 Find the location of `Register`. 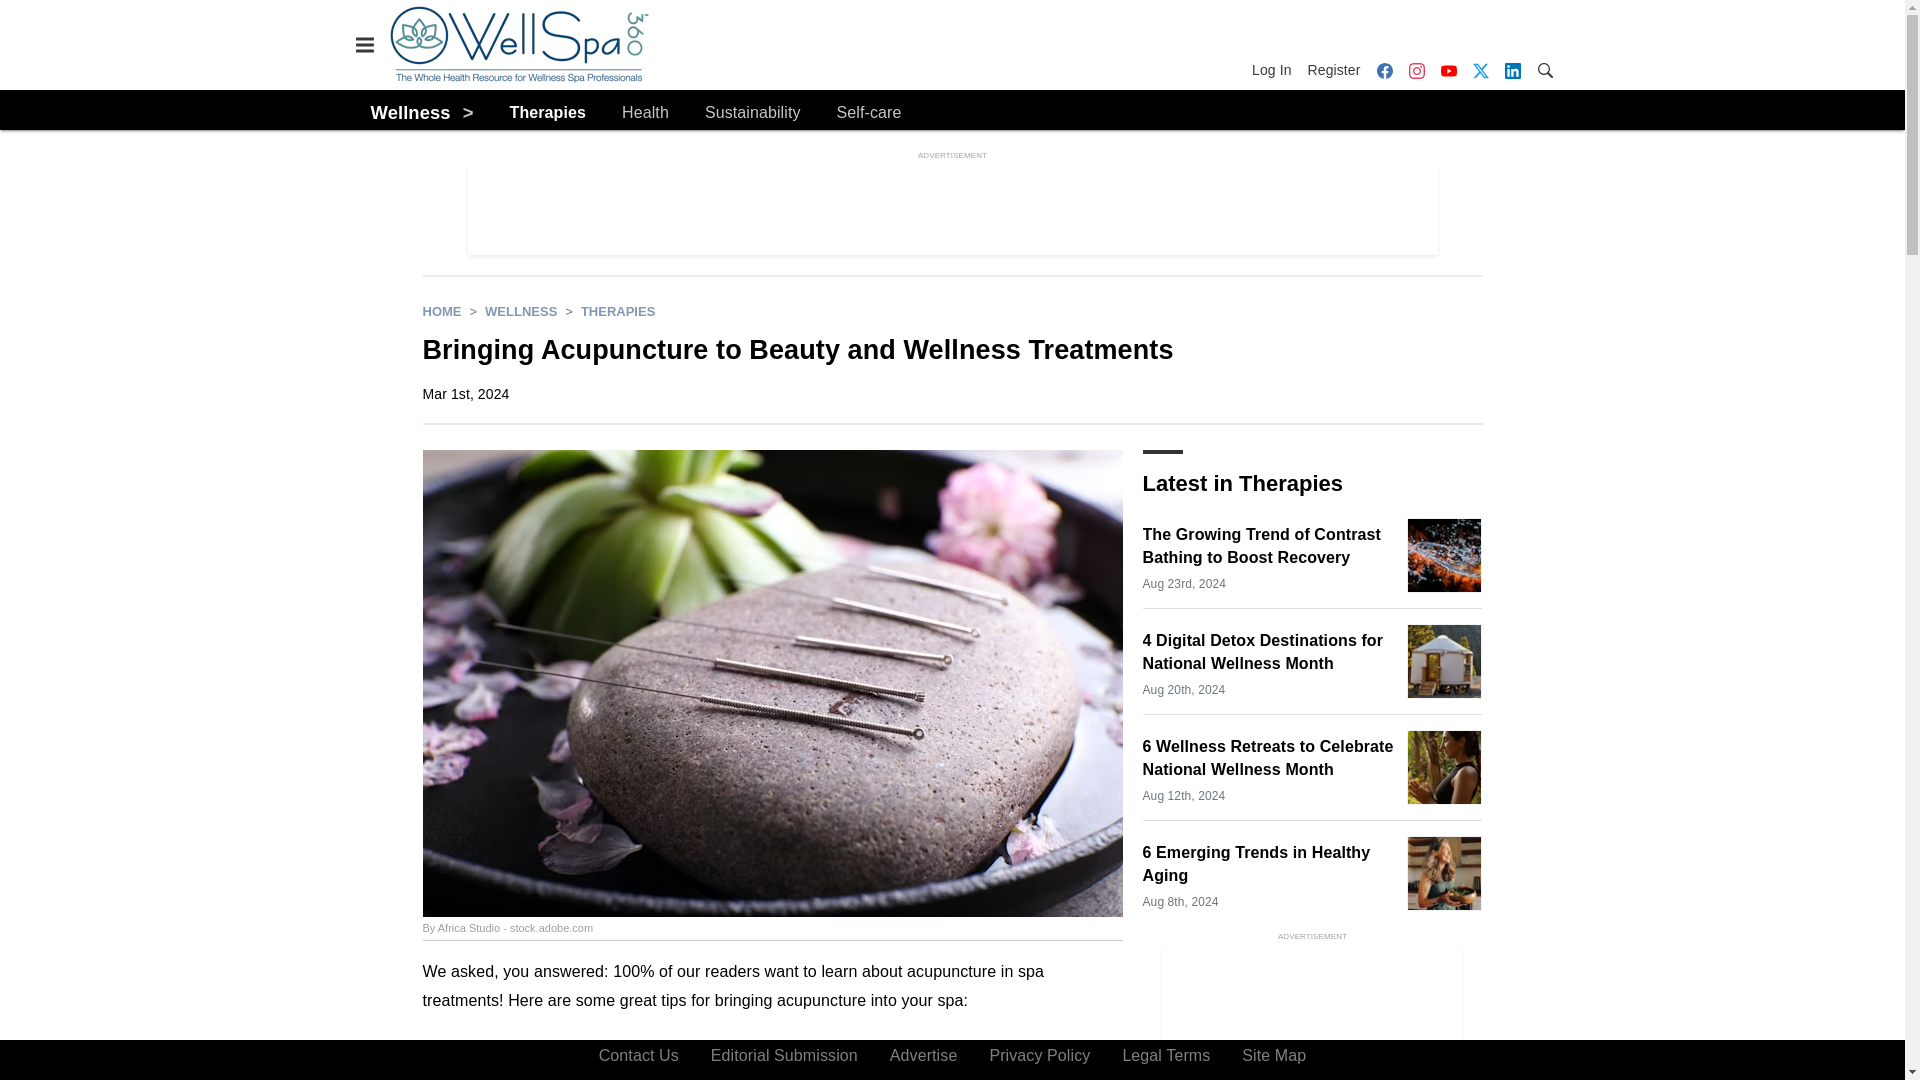

Register is located at coordinates (1334, 70).